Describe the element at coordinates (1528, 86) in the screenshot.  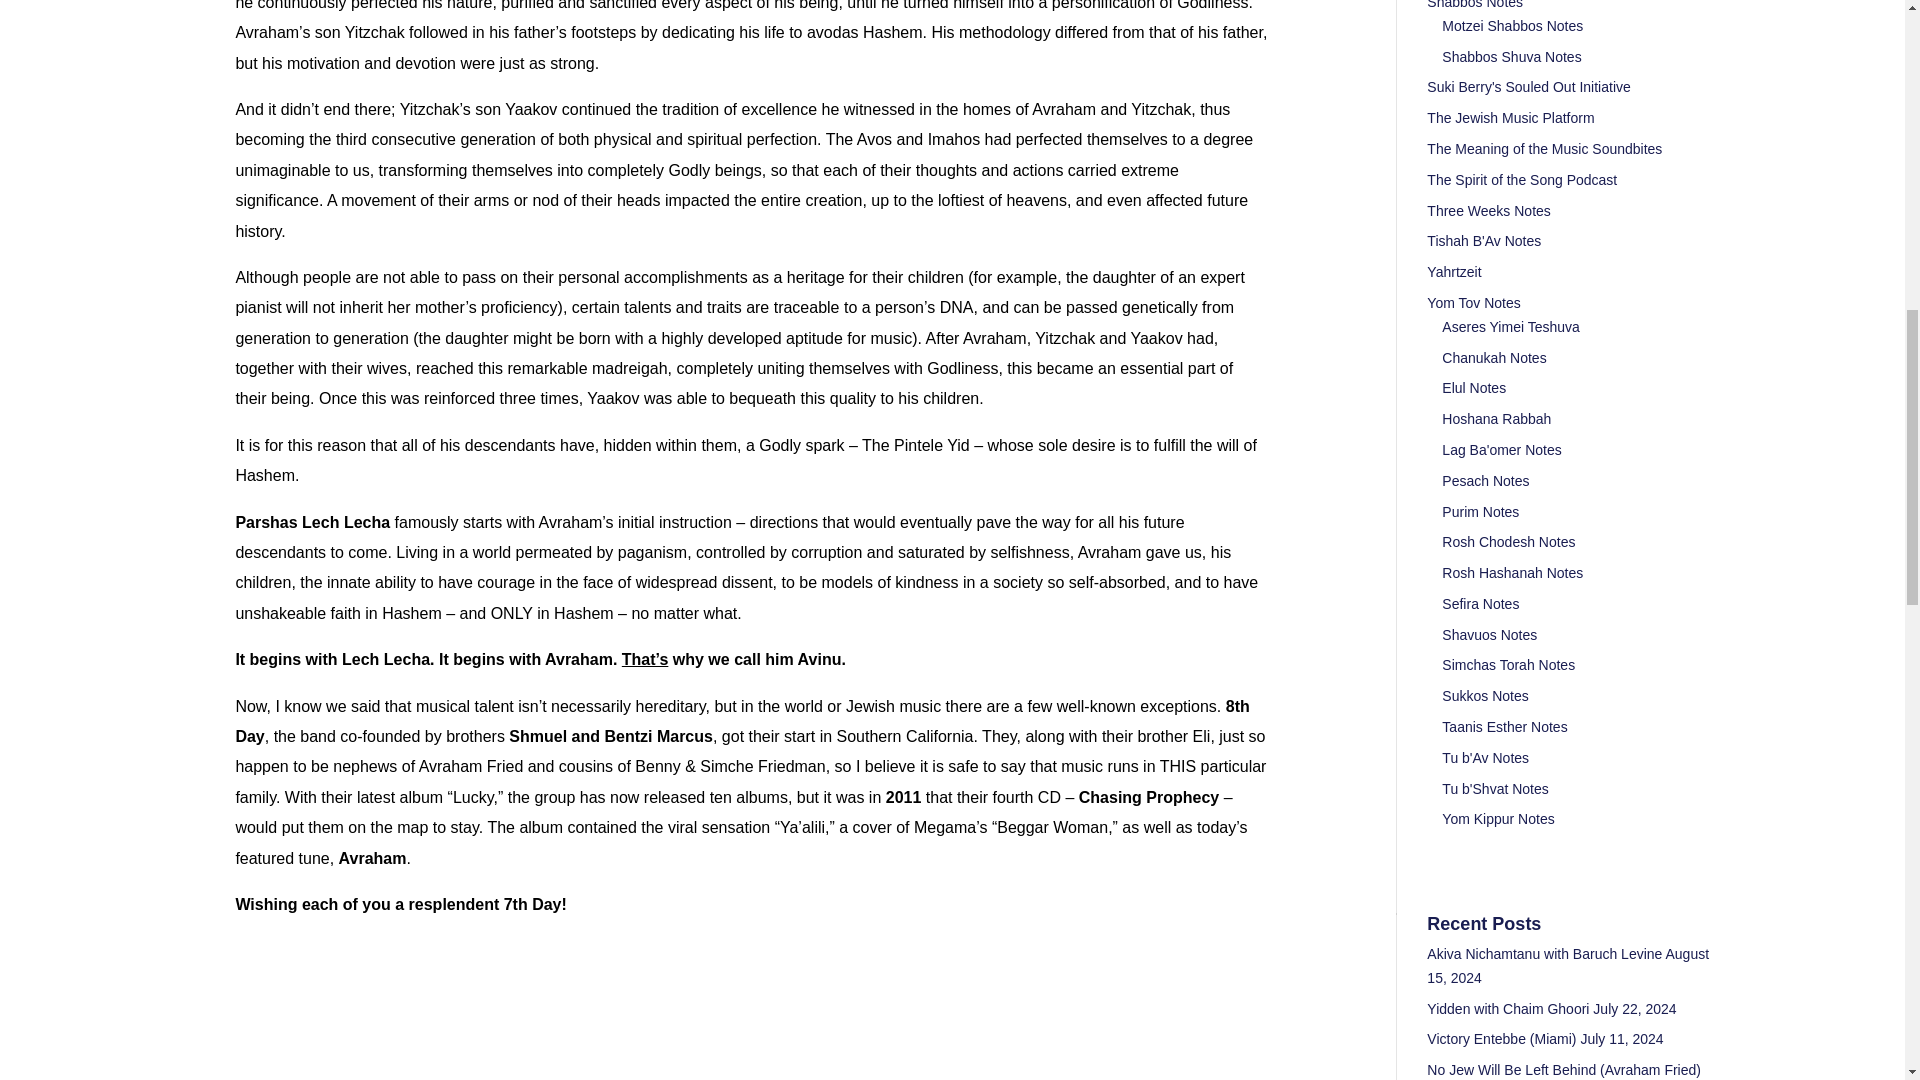
I see `Suki Berry's Souled Out Initiative` at that location.